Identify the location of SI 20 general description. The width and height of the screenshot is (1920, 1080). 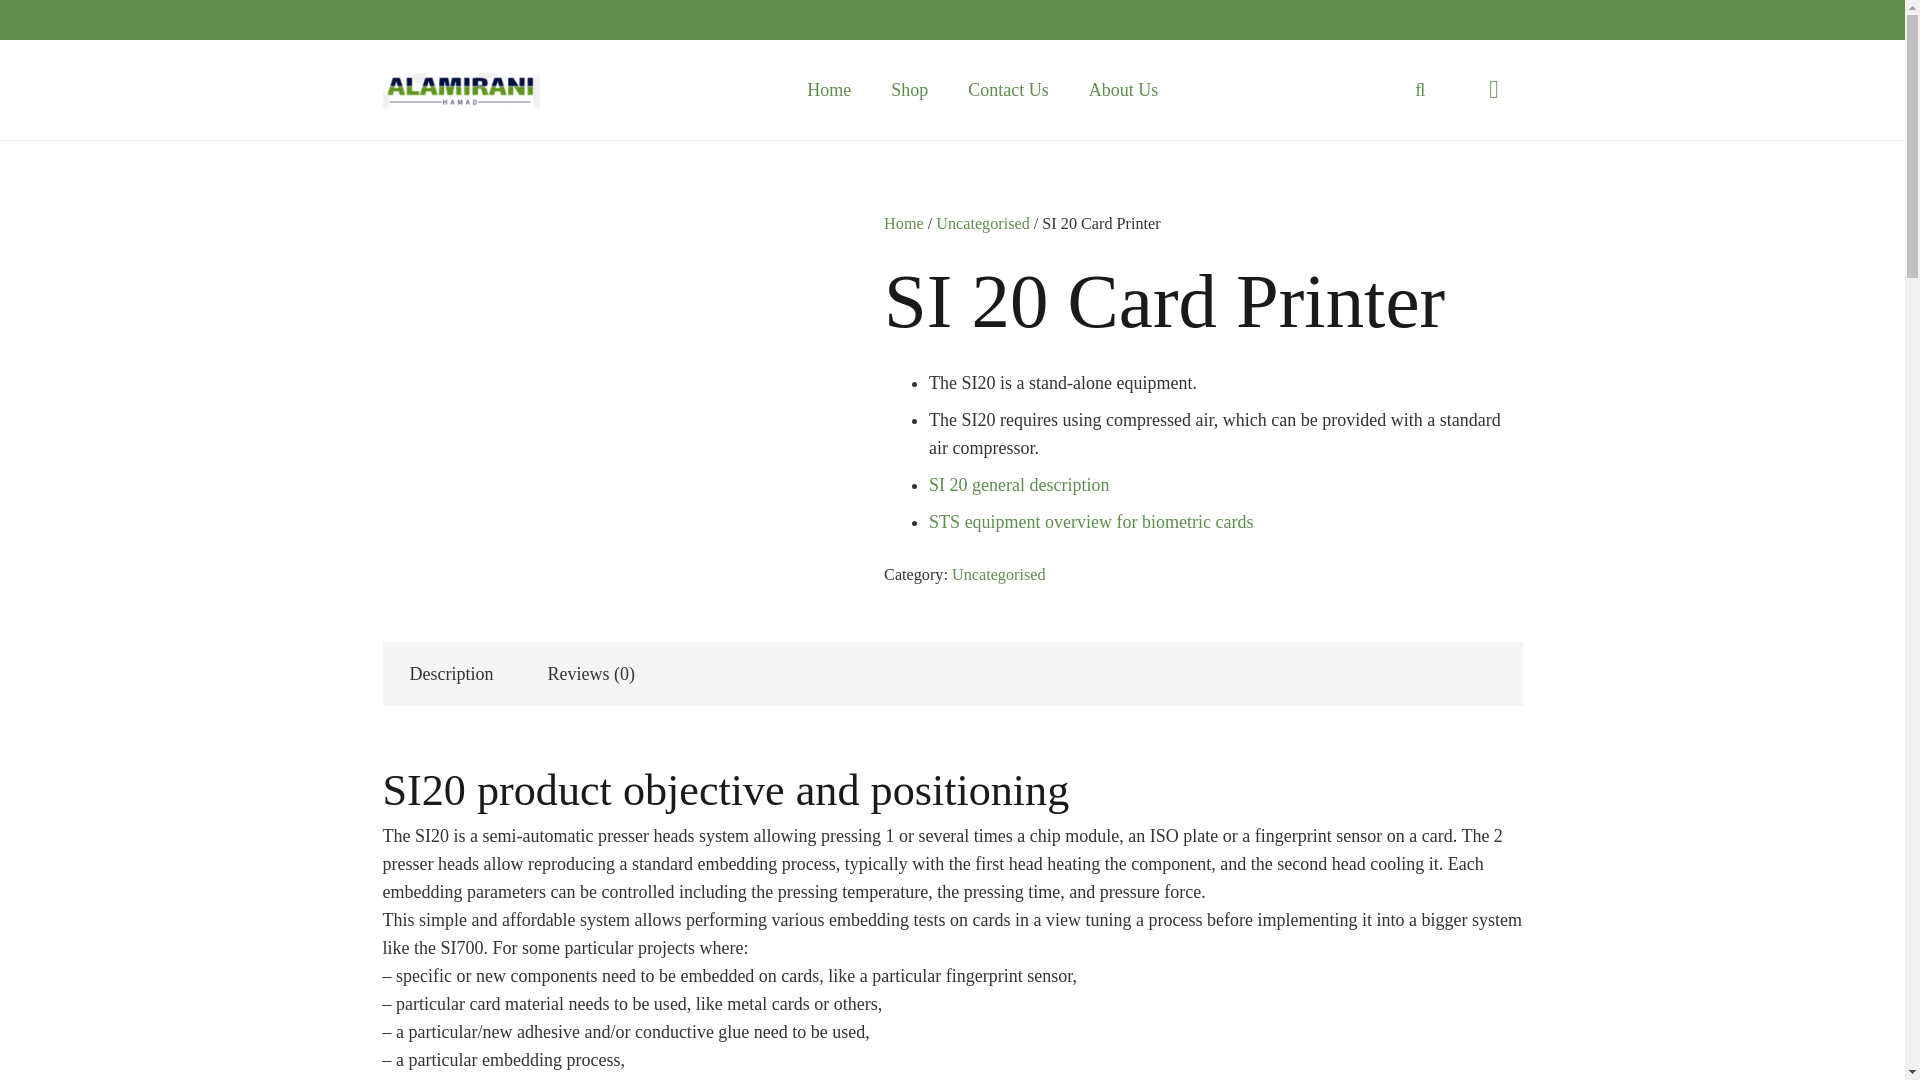
(1019, 484).